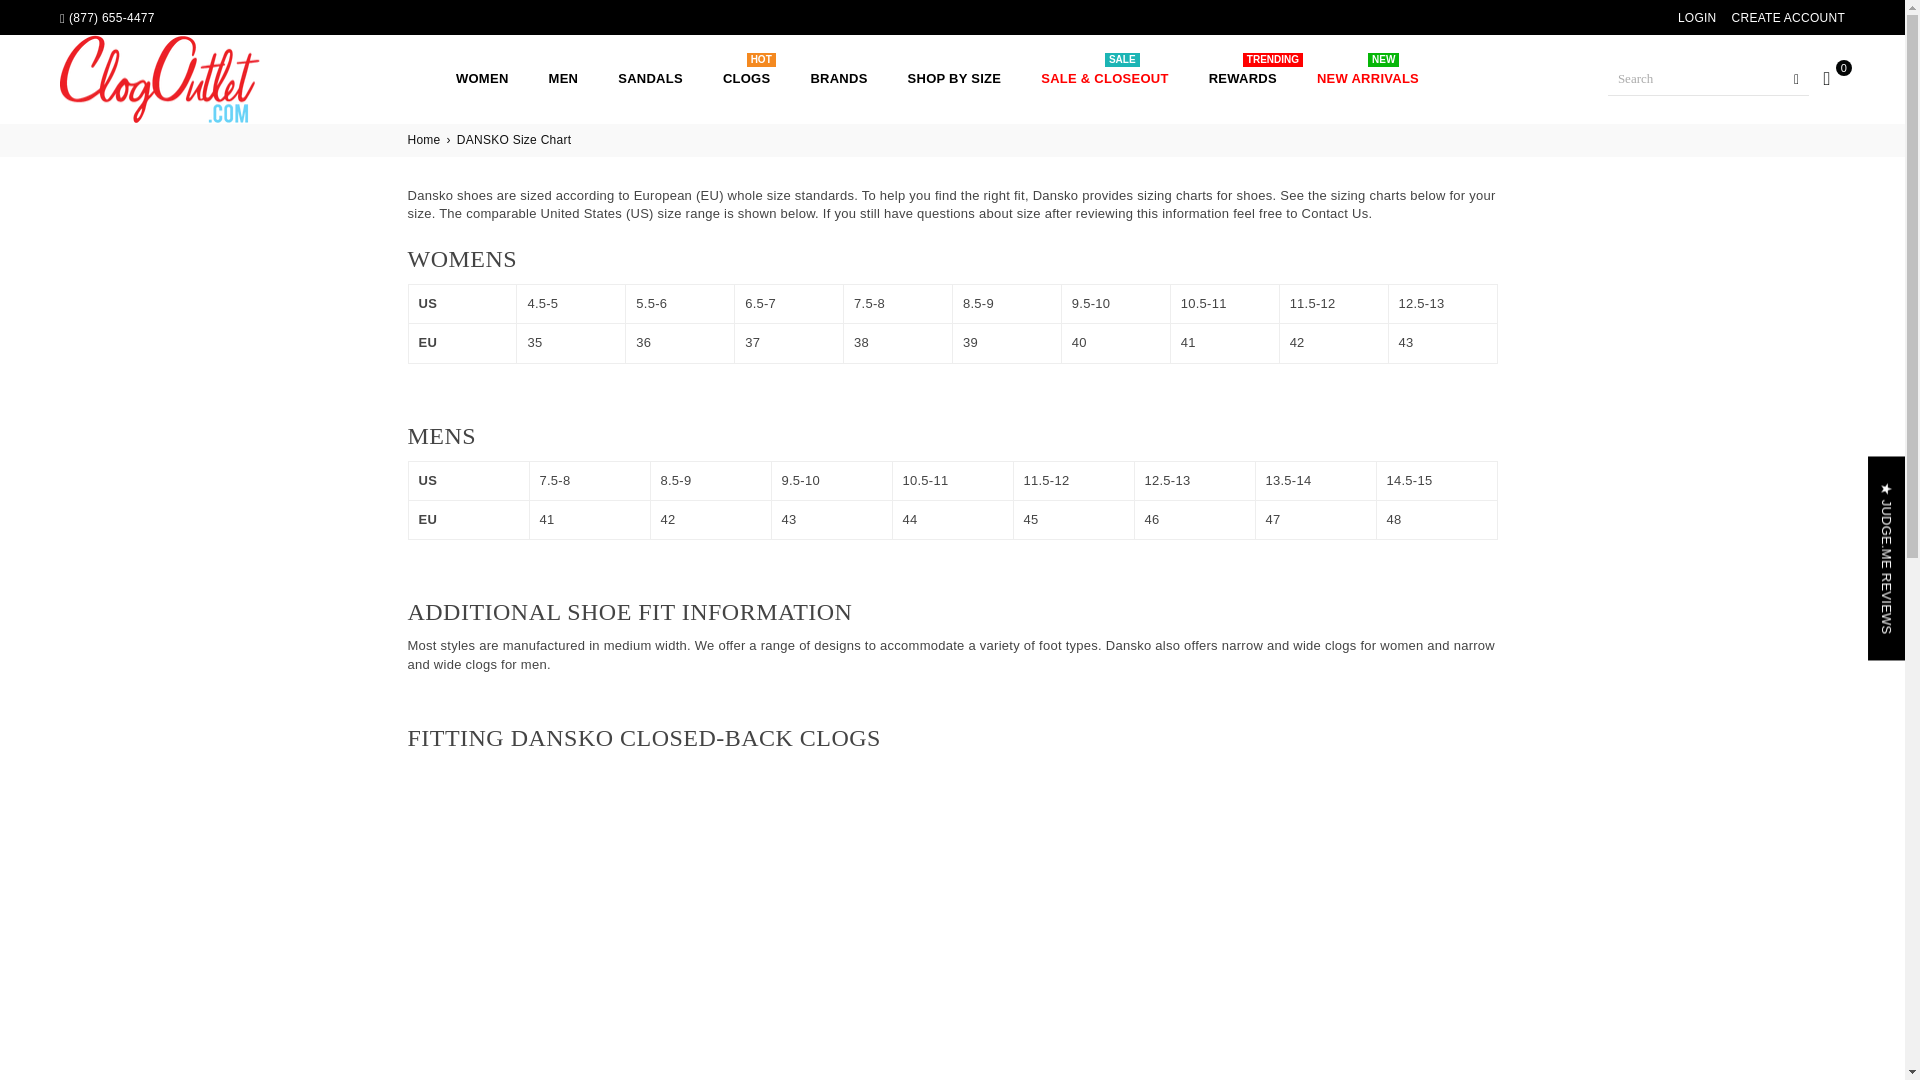 Image resolution: width=1920 pixels, height=1080 pixels. I want to click on Back to the home page, so click(425, 140).